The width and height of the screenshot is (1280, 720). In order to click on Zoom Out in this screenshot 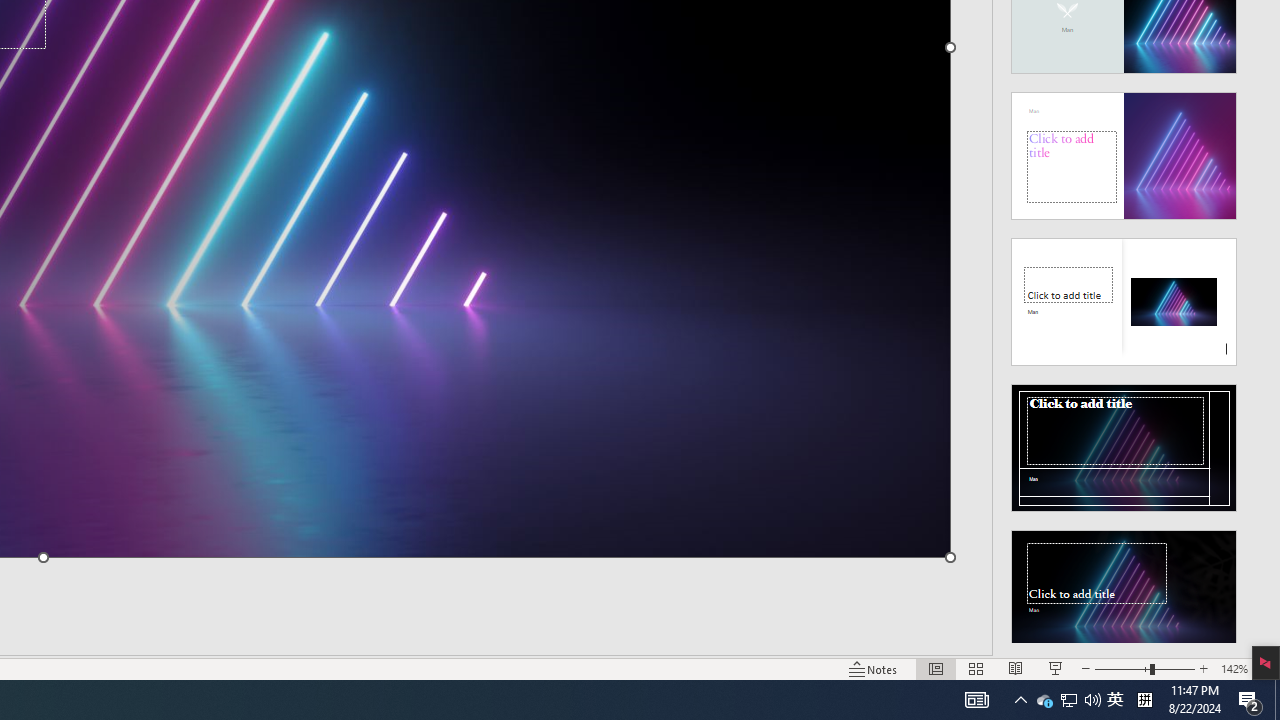, I will do `click(1044, 700)`.